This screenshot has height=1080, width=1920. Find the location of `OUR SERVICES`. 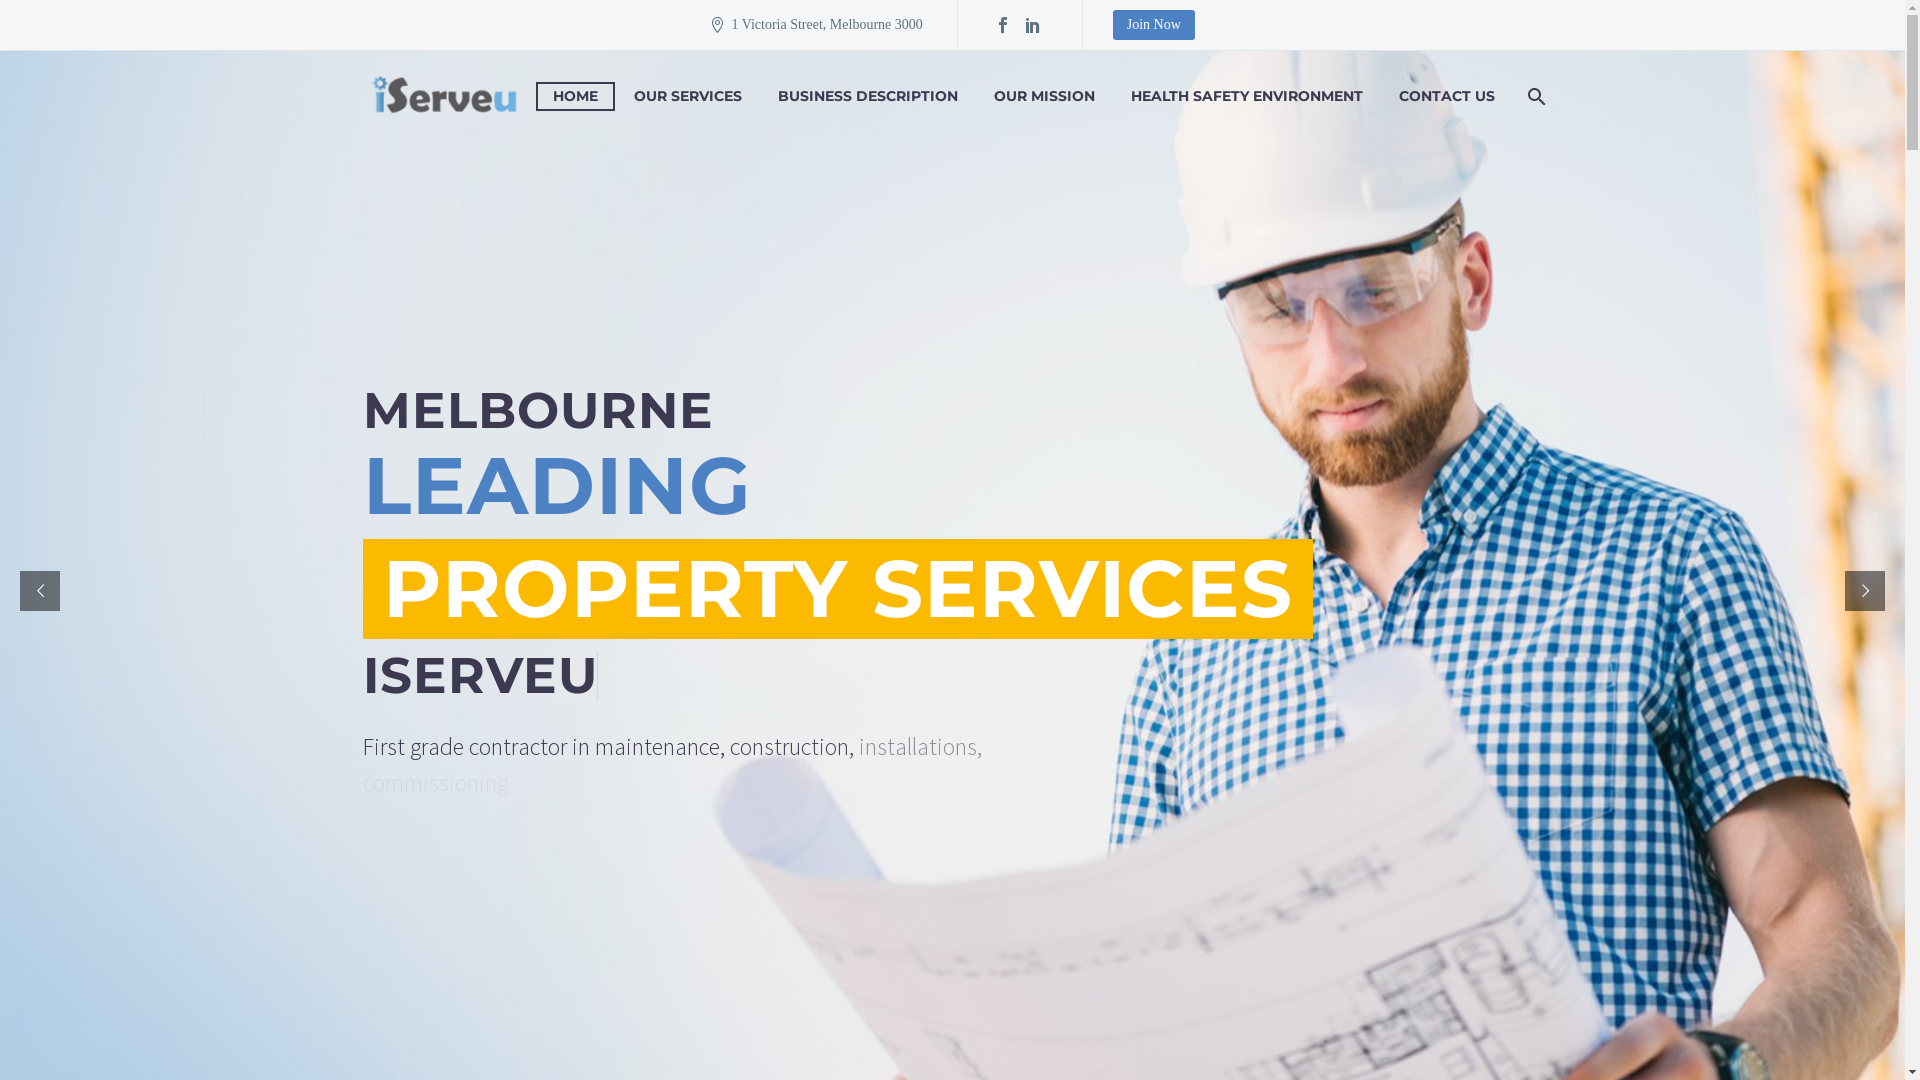

OUR SERVICES is located at coordinates (687, 96).